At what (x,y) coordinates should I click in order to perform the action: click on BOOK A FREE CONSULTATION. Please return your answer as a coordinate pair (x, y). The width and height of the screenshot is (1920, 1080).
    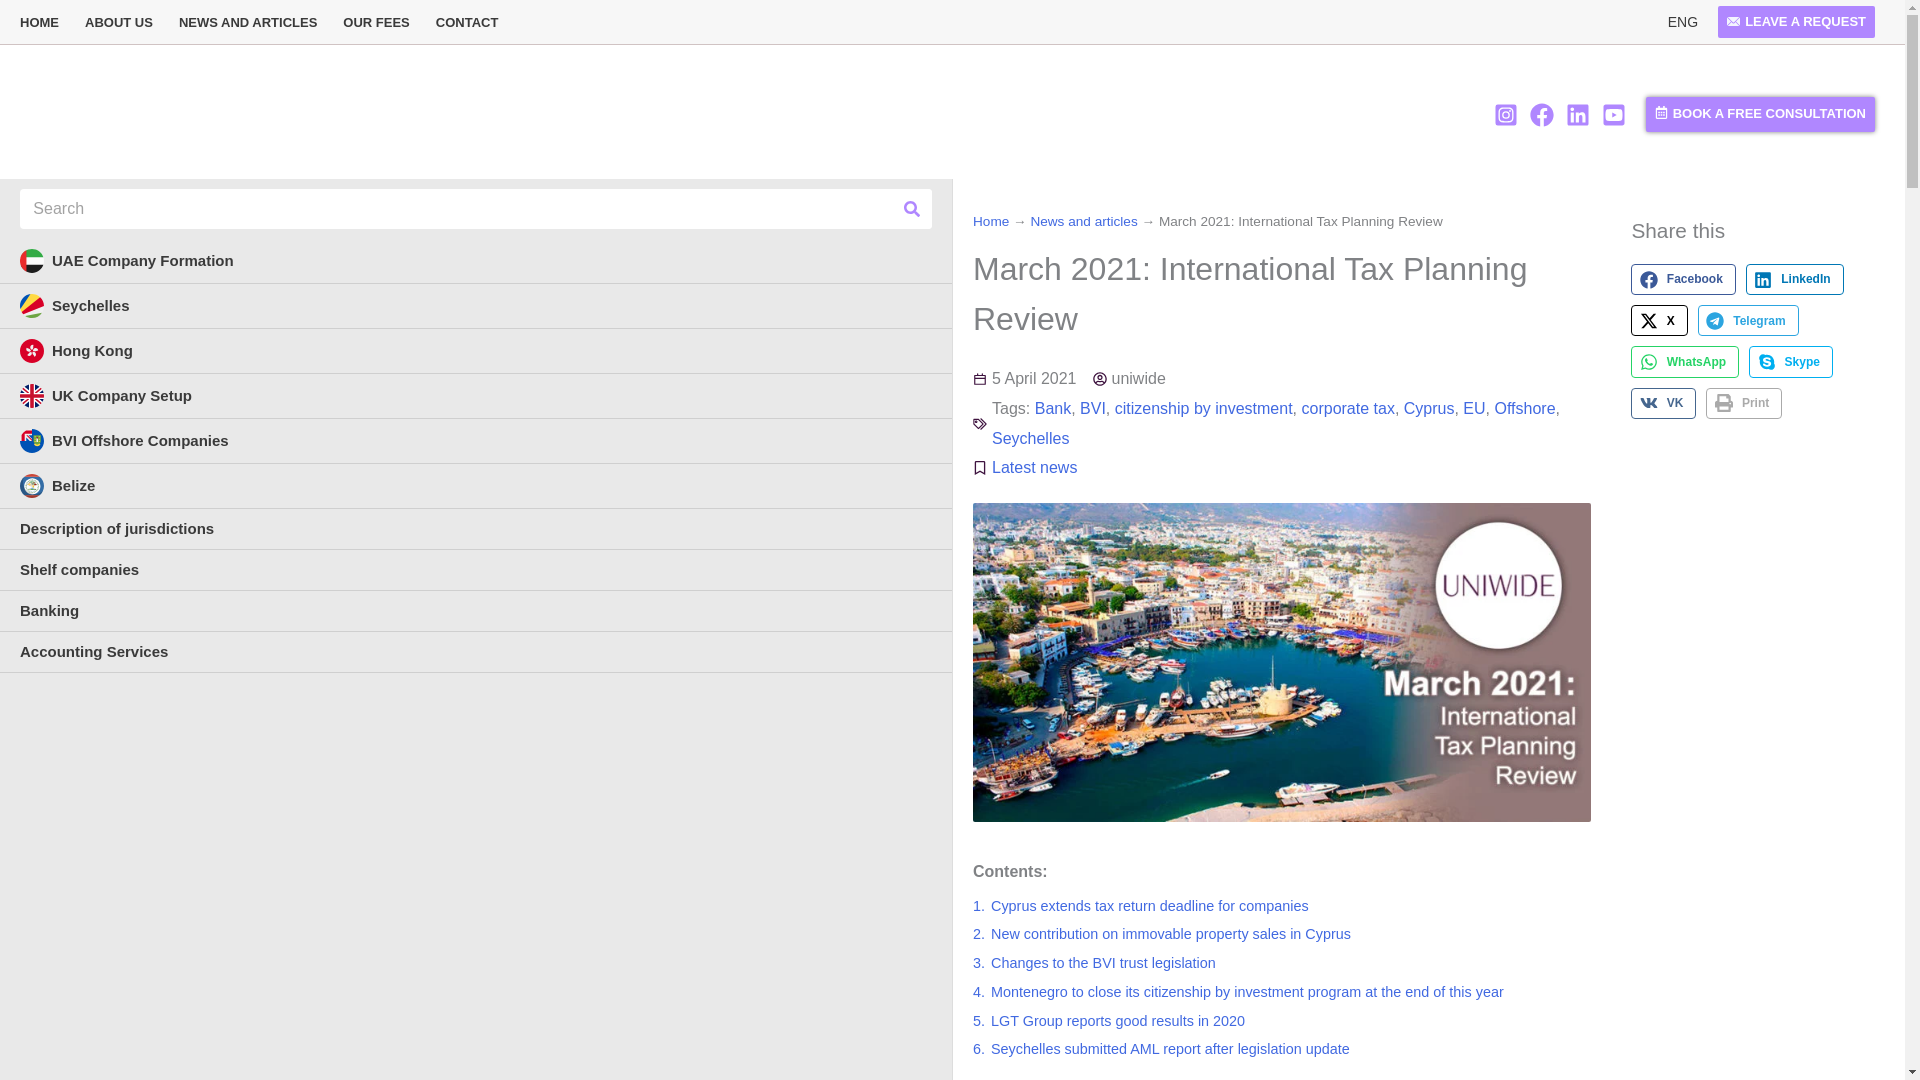
    Looking at the image, I should click on (1760, 114).